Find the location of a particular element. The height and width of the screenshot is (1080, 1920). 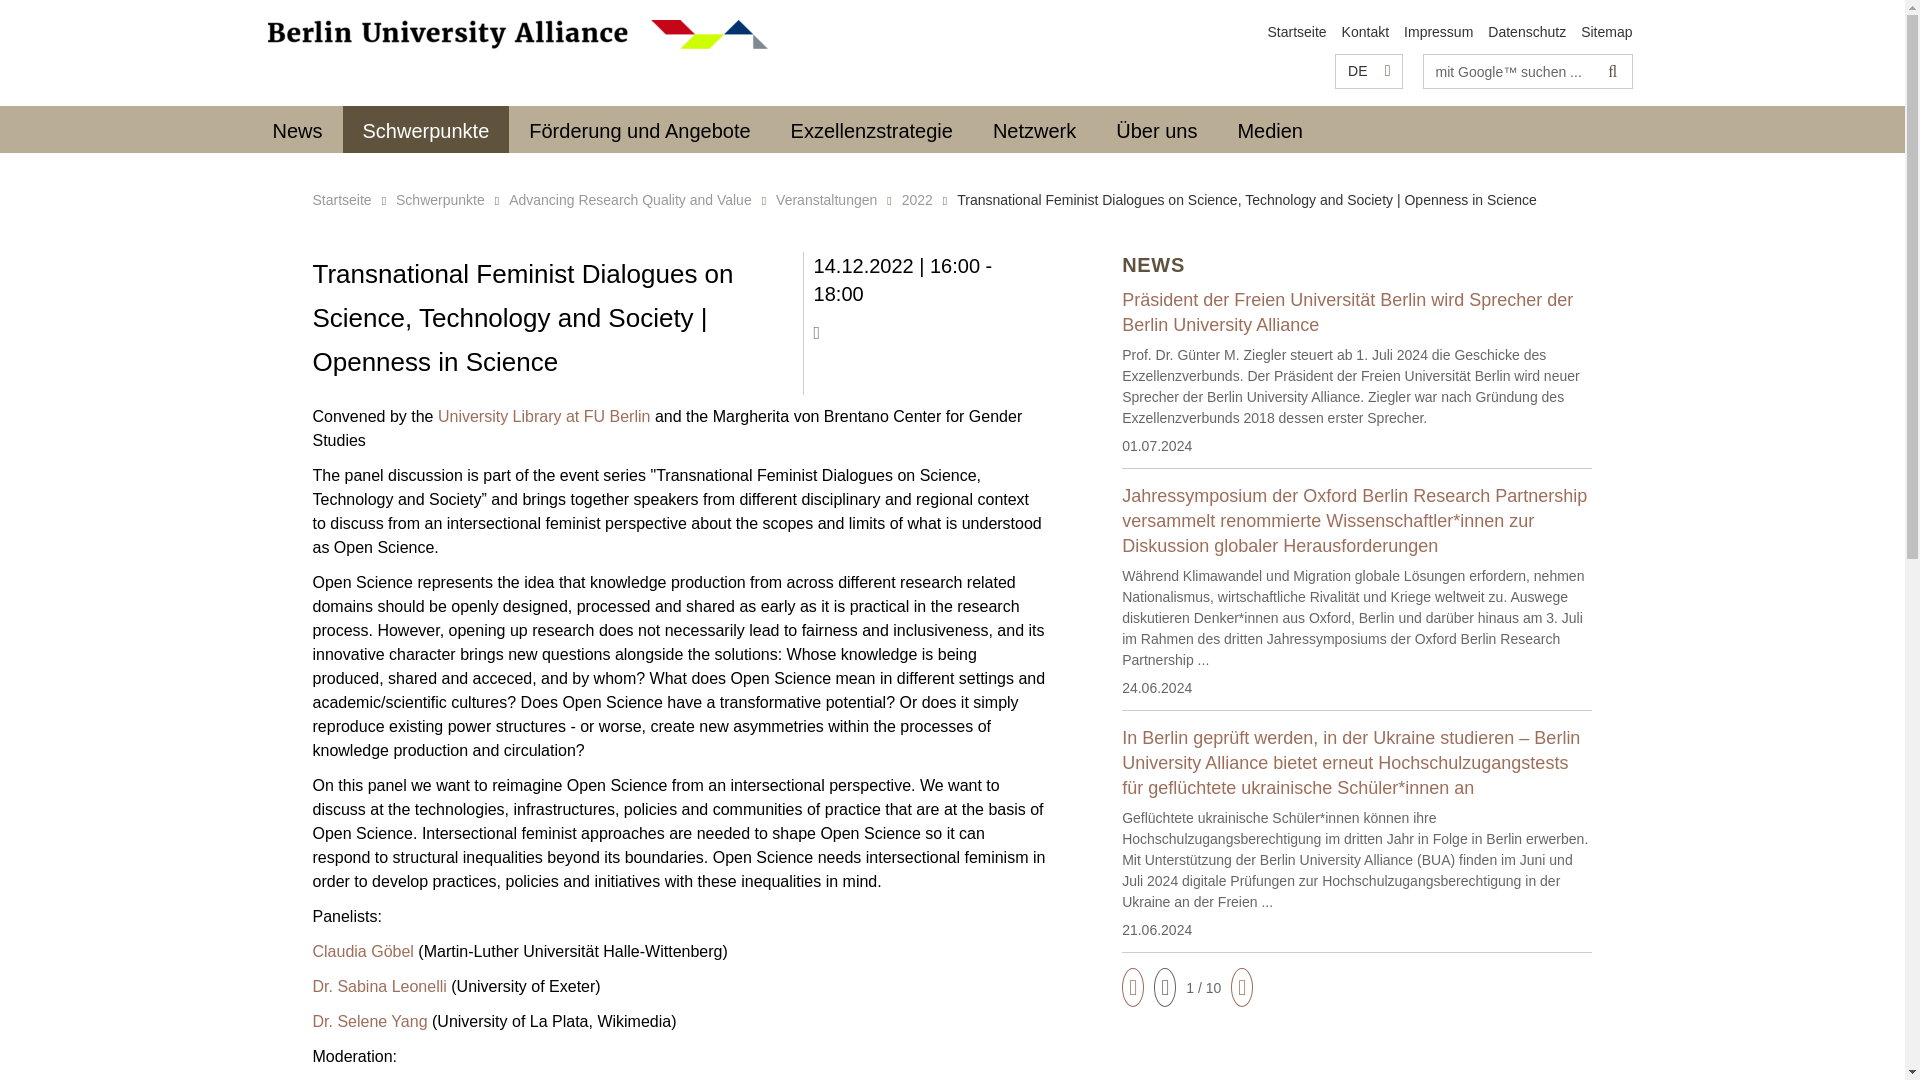

Schwerpunkte is located at coordinates (426, 129).